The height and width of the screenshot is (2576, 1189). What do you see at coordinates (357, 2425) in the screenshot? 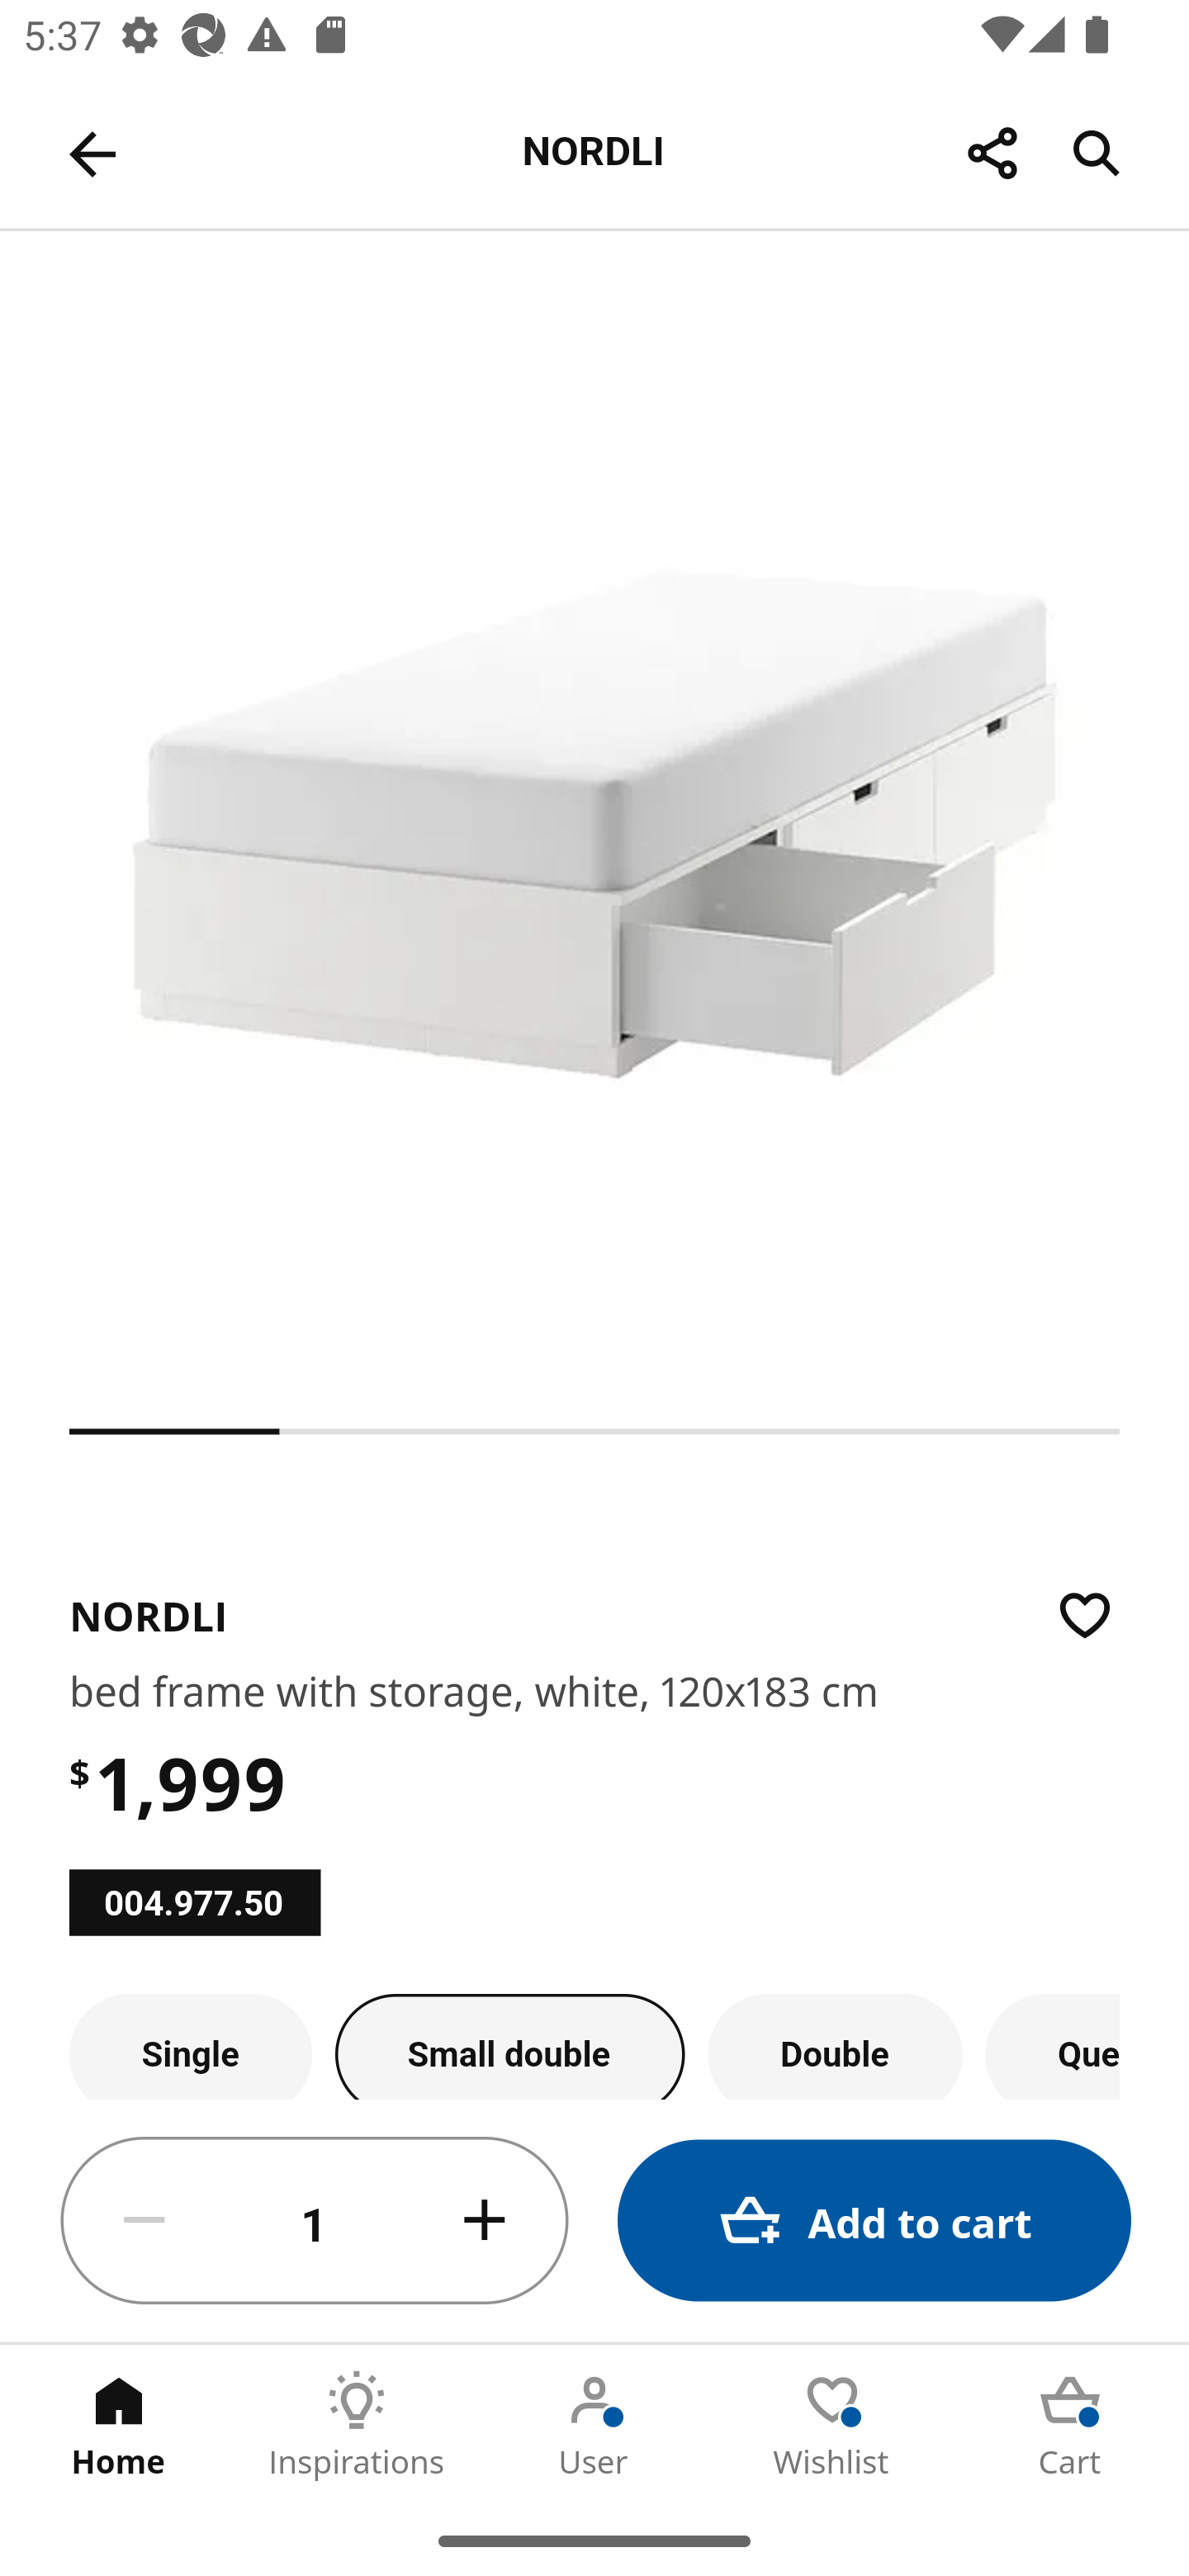
I see `Inspirations
Tab 2 of 5` at bounding box center [357, 2425].